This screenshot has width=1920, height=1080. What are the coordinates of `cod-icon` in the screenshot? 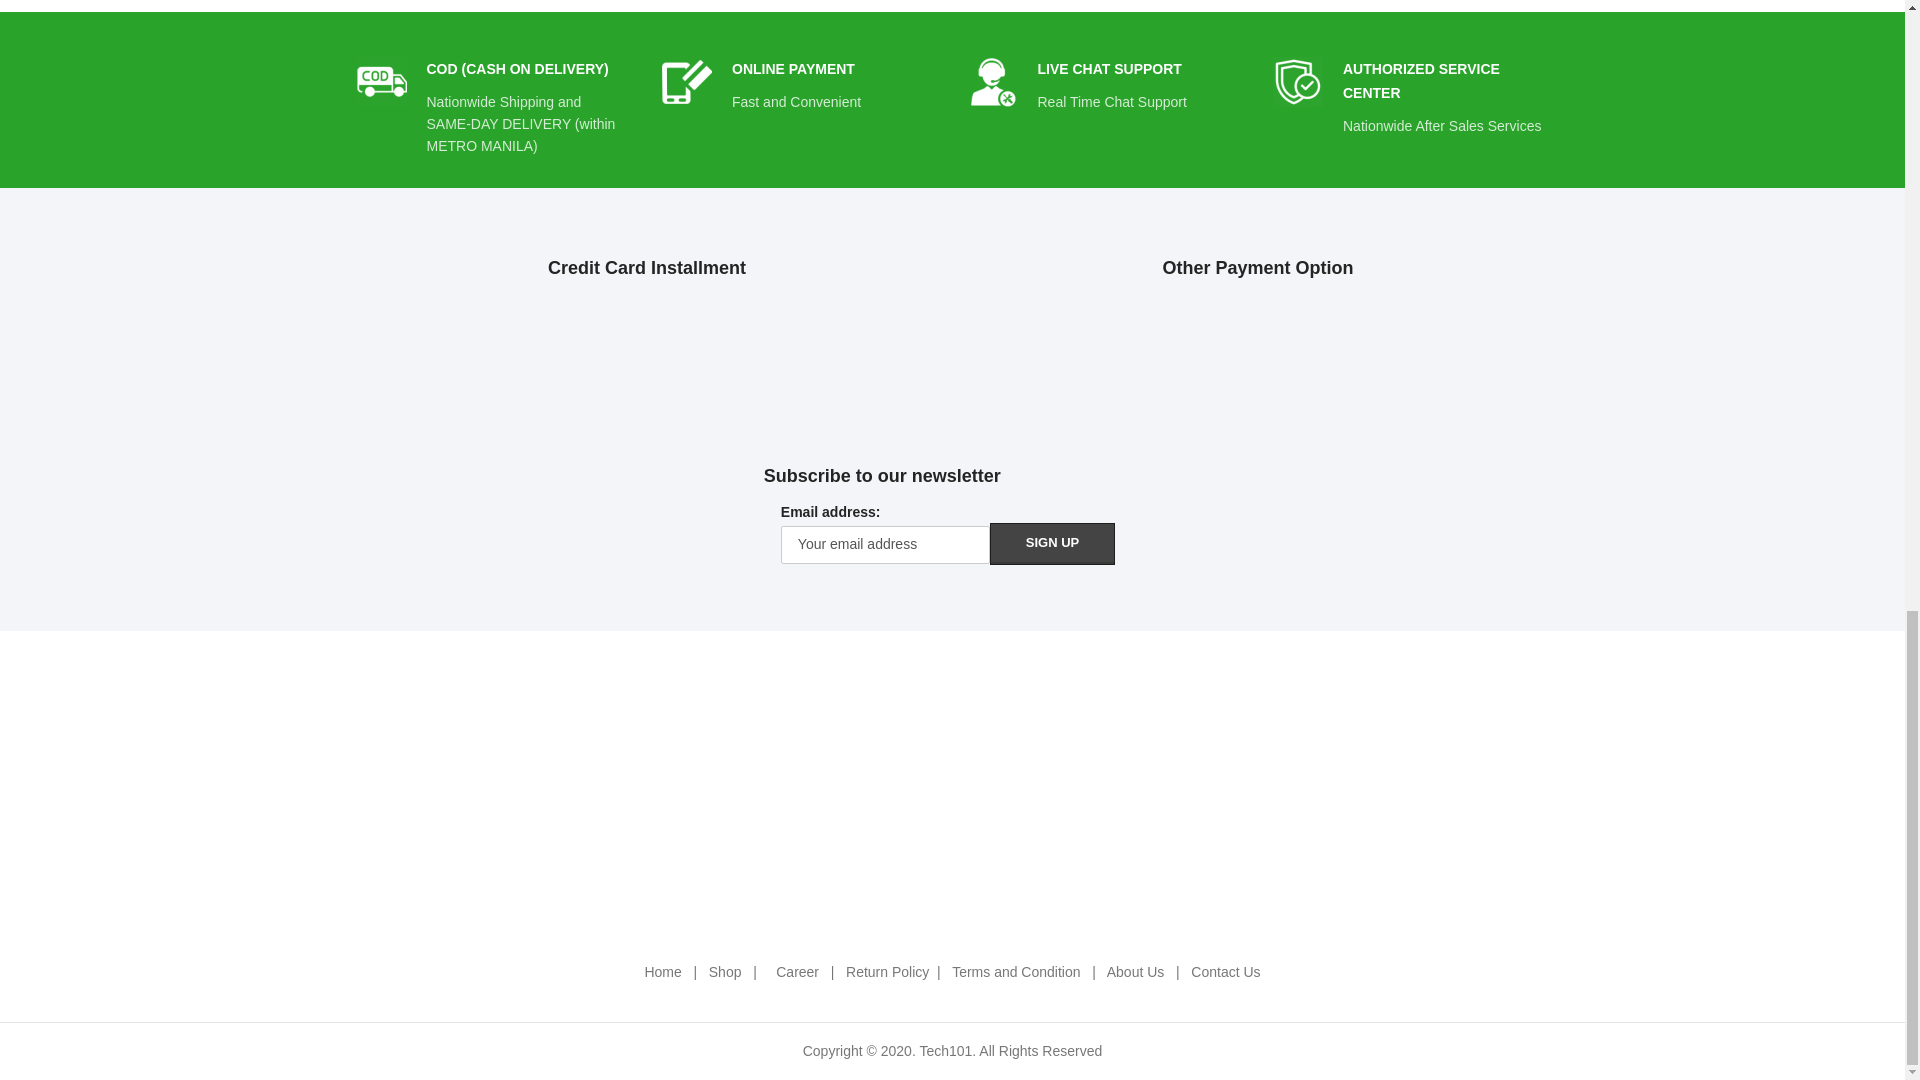 It's located at (380, 82).